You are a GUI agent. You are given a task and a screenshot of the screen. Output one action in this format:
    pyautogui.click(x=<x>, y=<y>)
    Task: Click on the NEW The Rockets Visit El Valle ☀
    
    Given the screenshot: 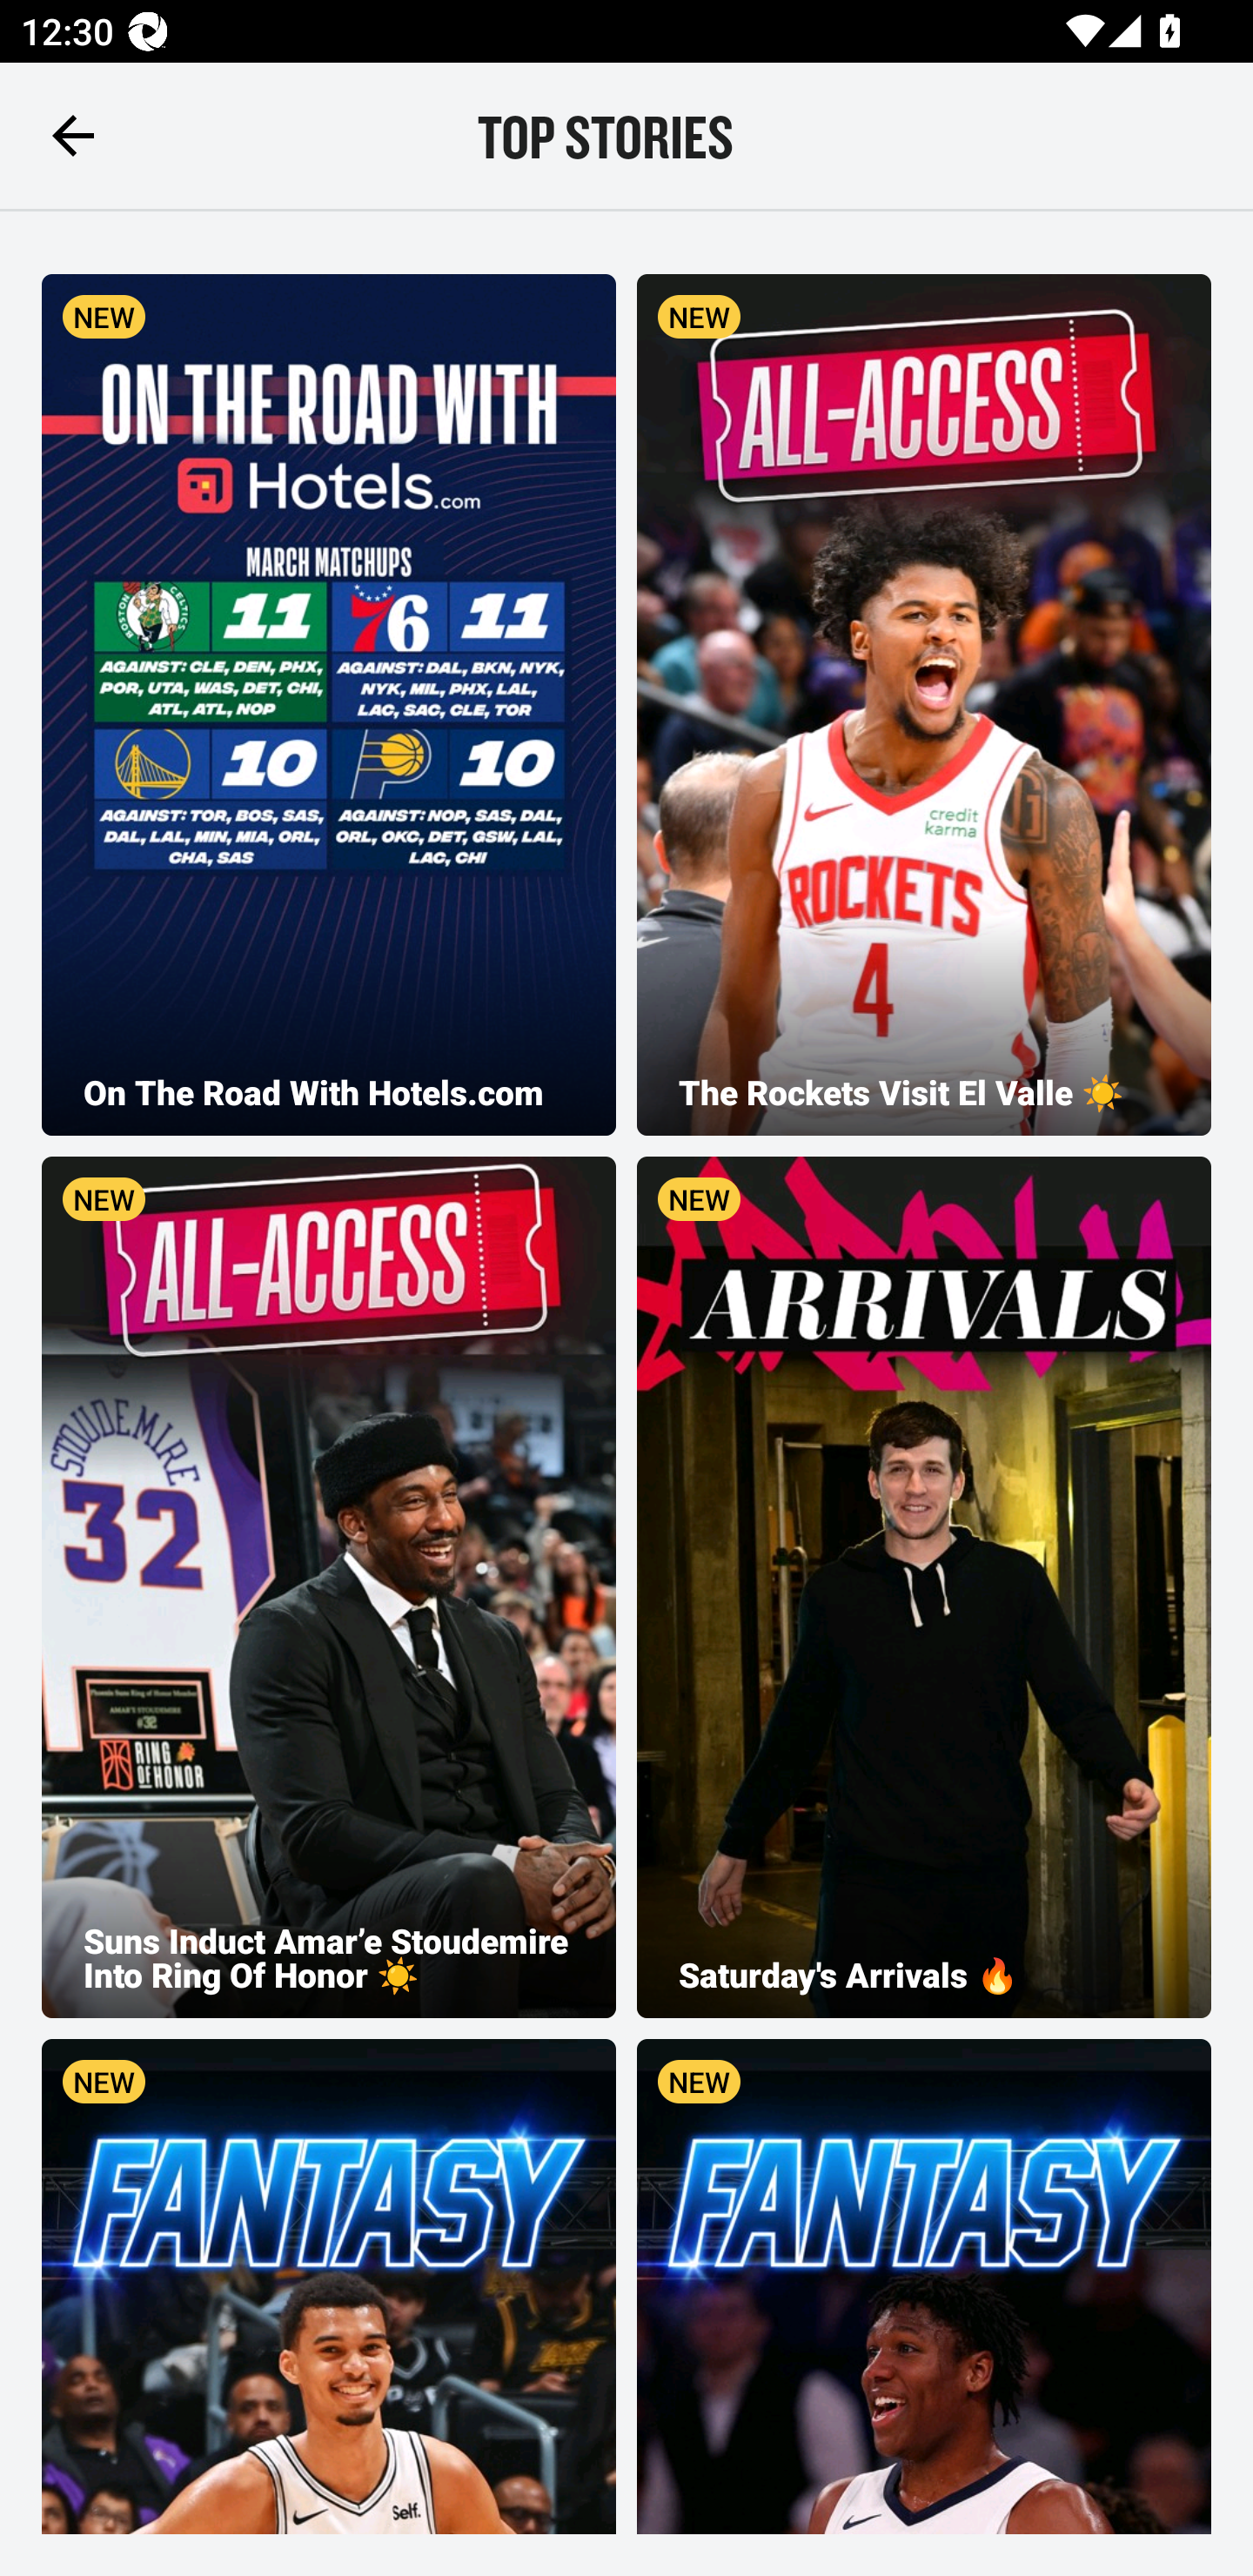 What is the action you would take?
    pyautogui.click(x=924, y=704)
    